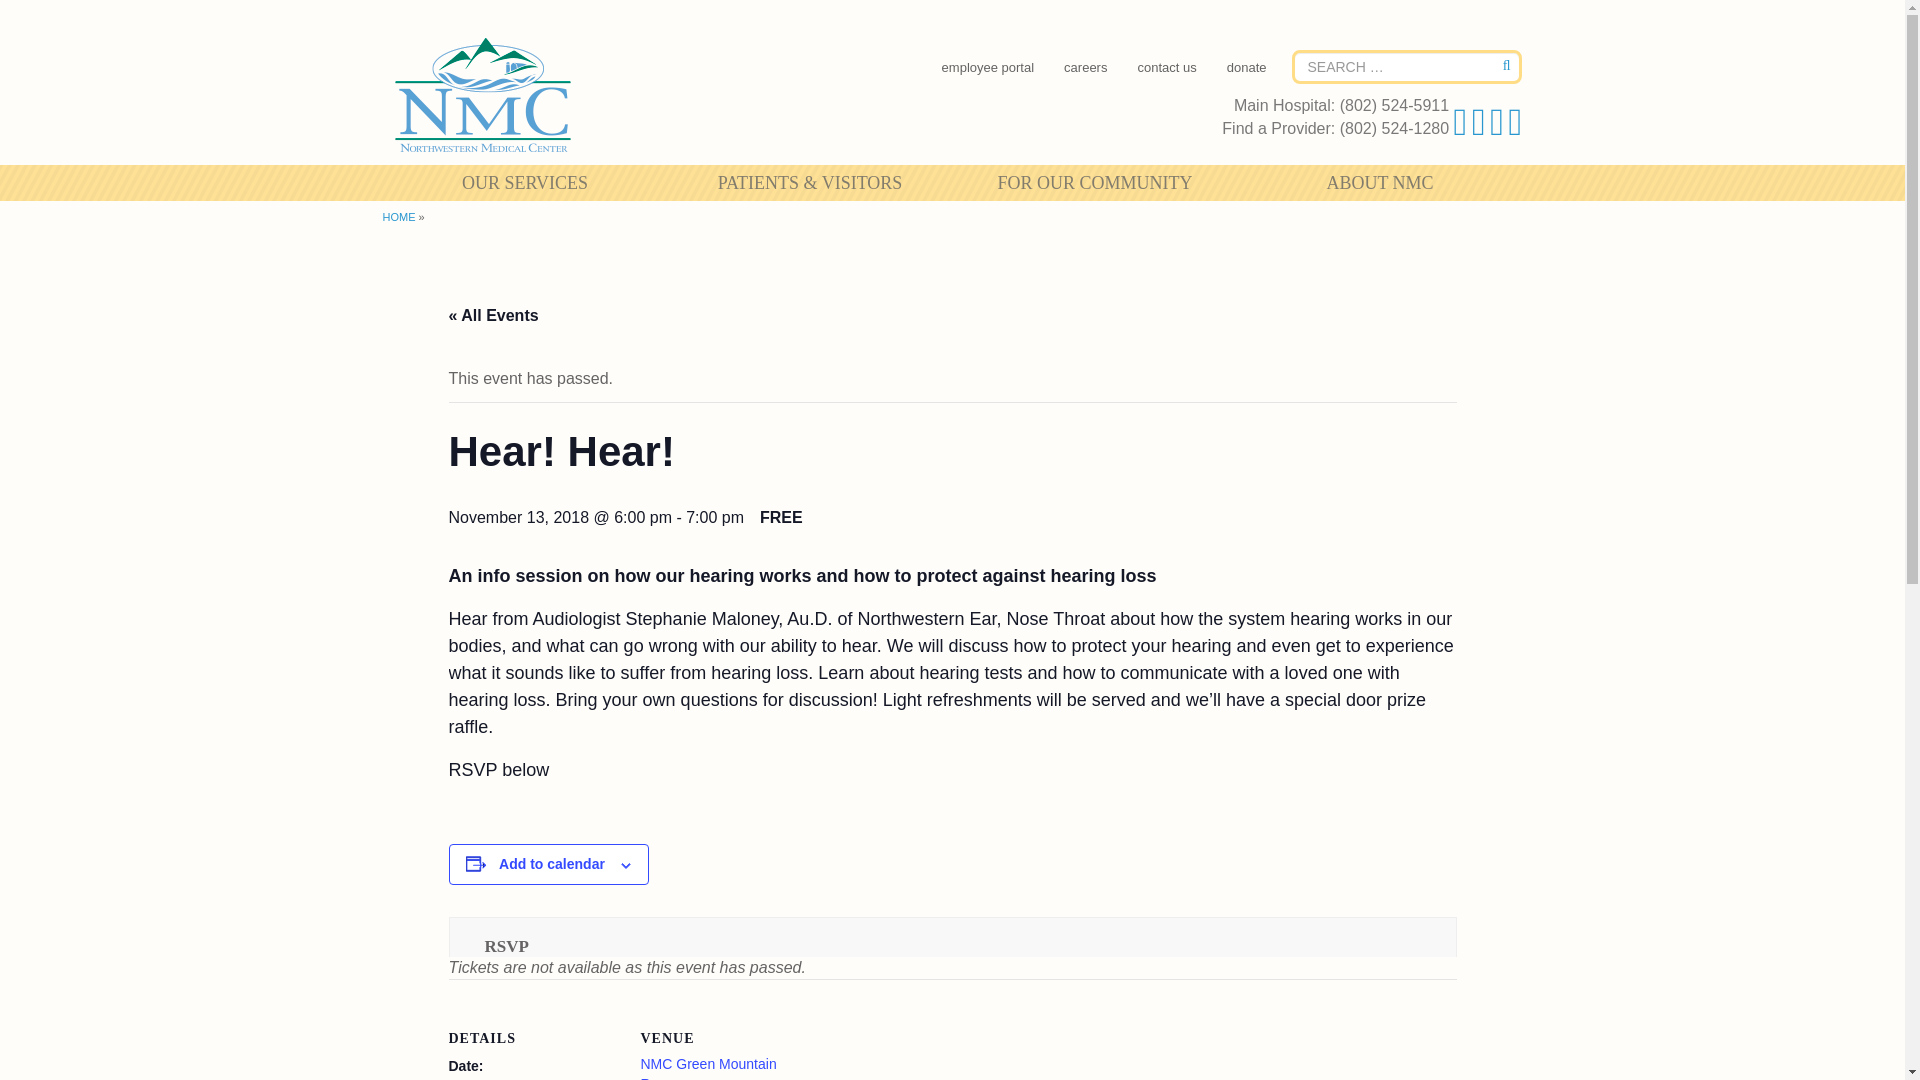 The image size is (1920, 1080). I want to click on Our Services, so click(524, 182).